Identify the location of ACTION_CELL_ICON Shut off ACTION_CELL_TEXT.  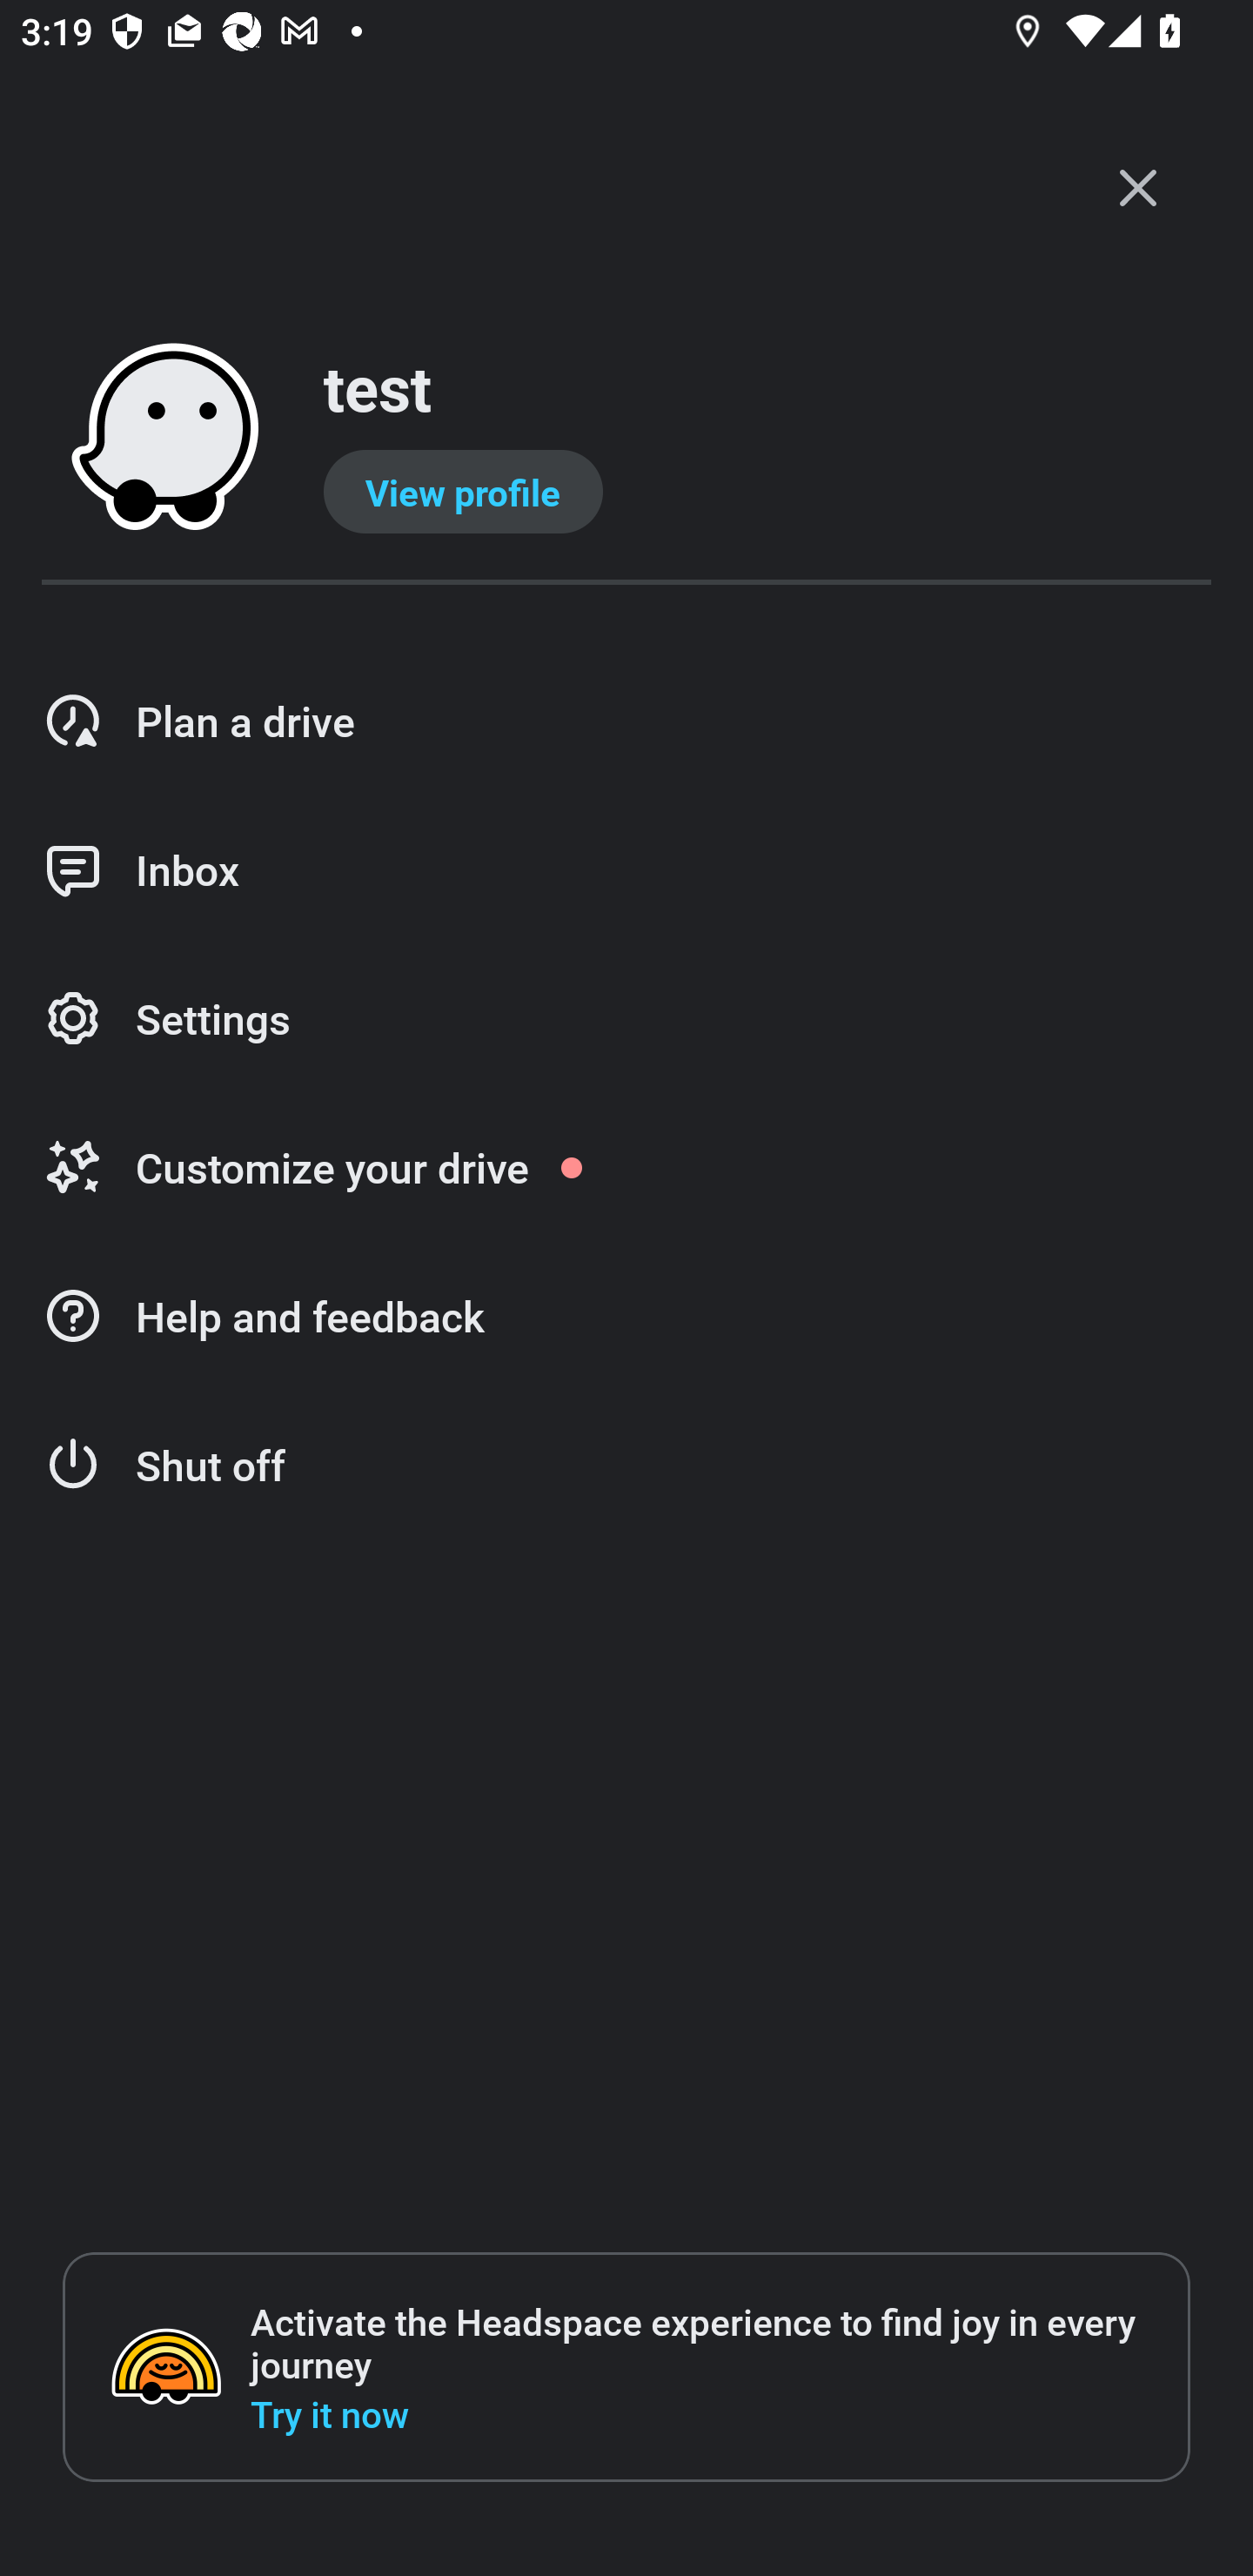
(626, 1466).